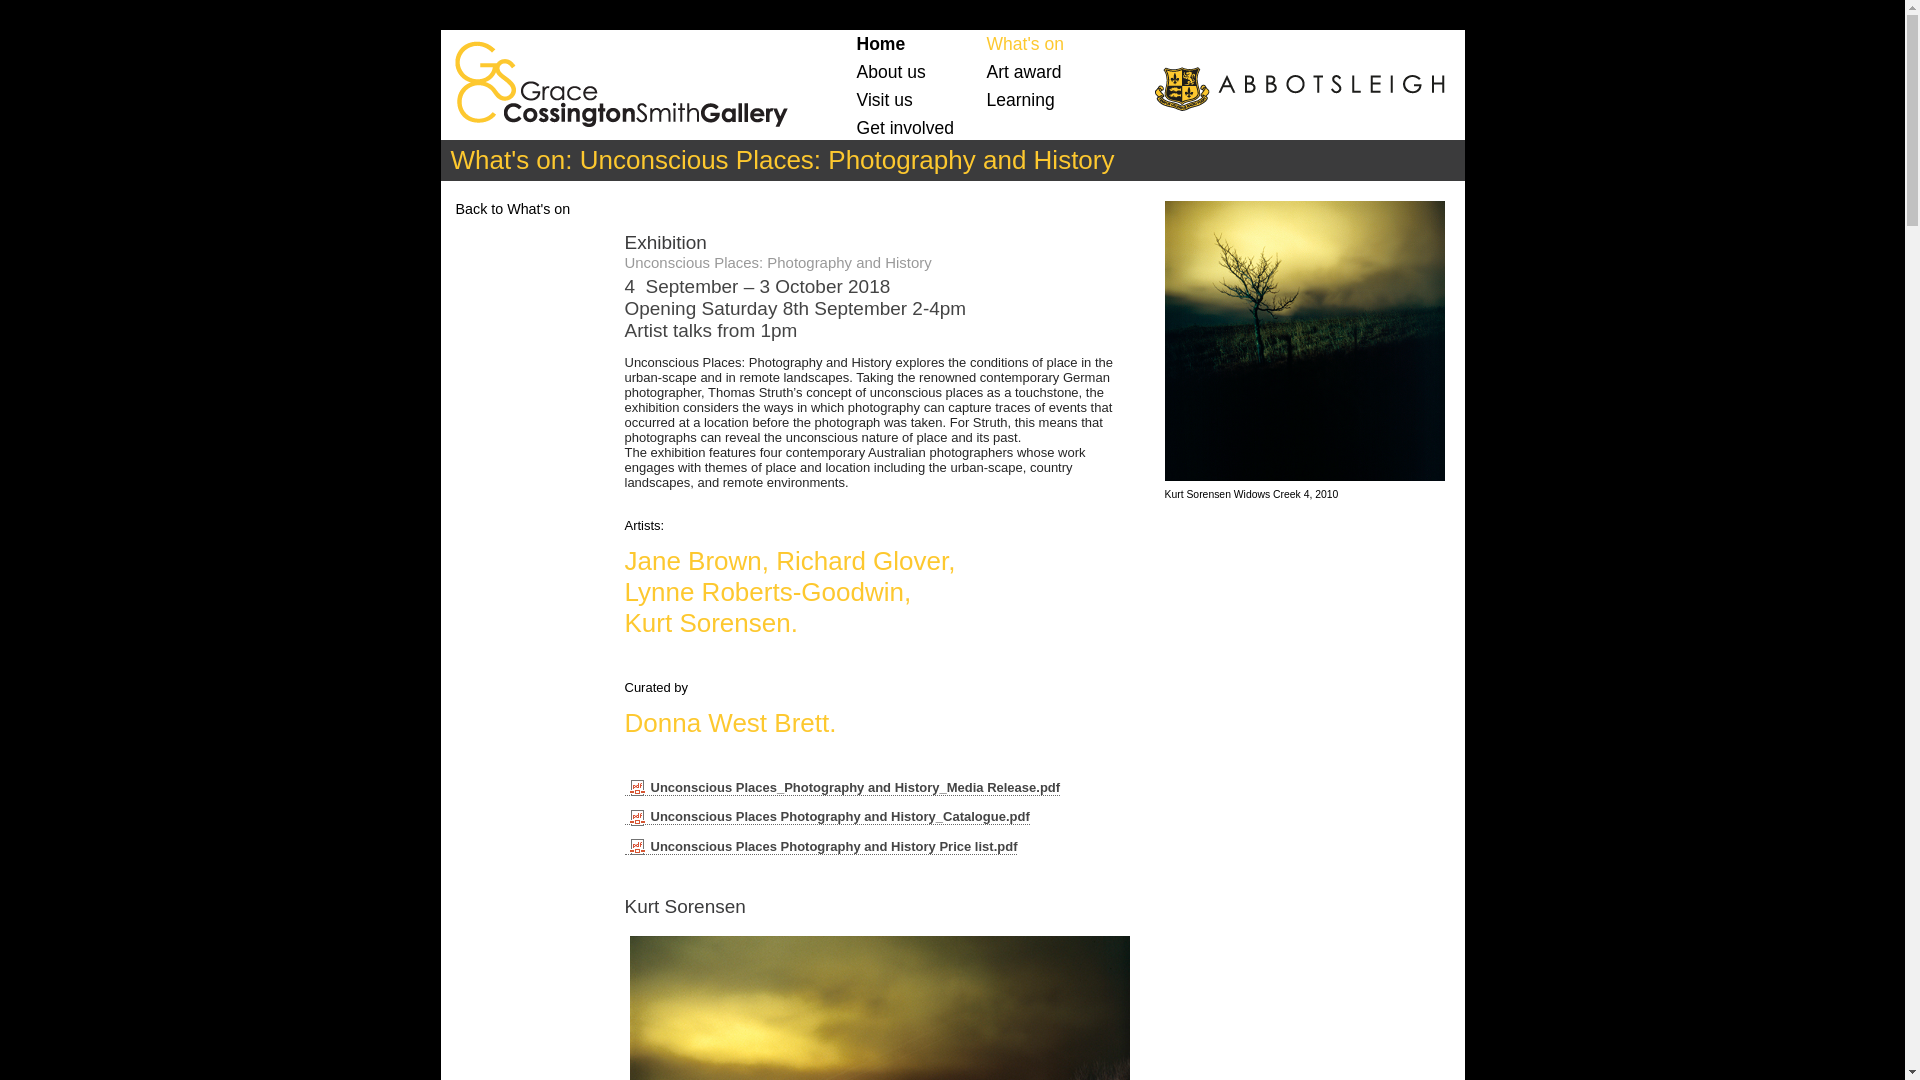  Describe the element at coordinates (882, 44) in the screenshot. I see `Home` at that location.